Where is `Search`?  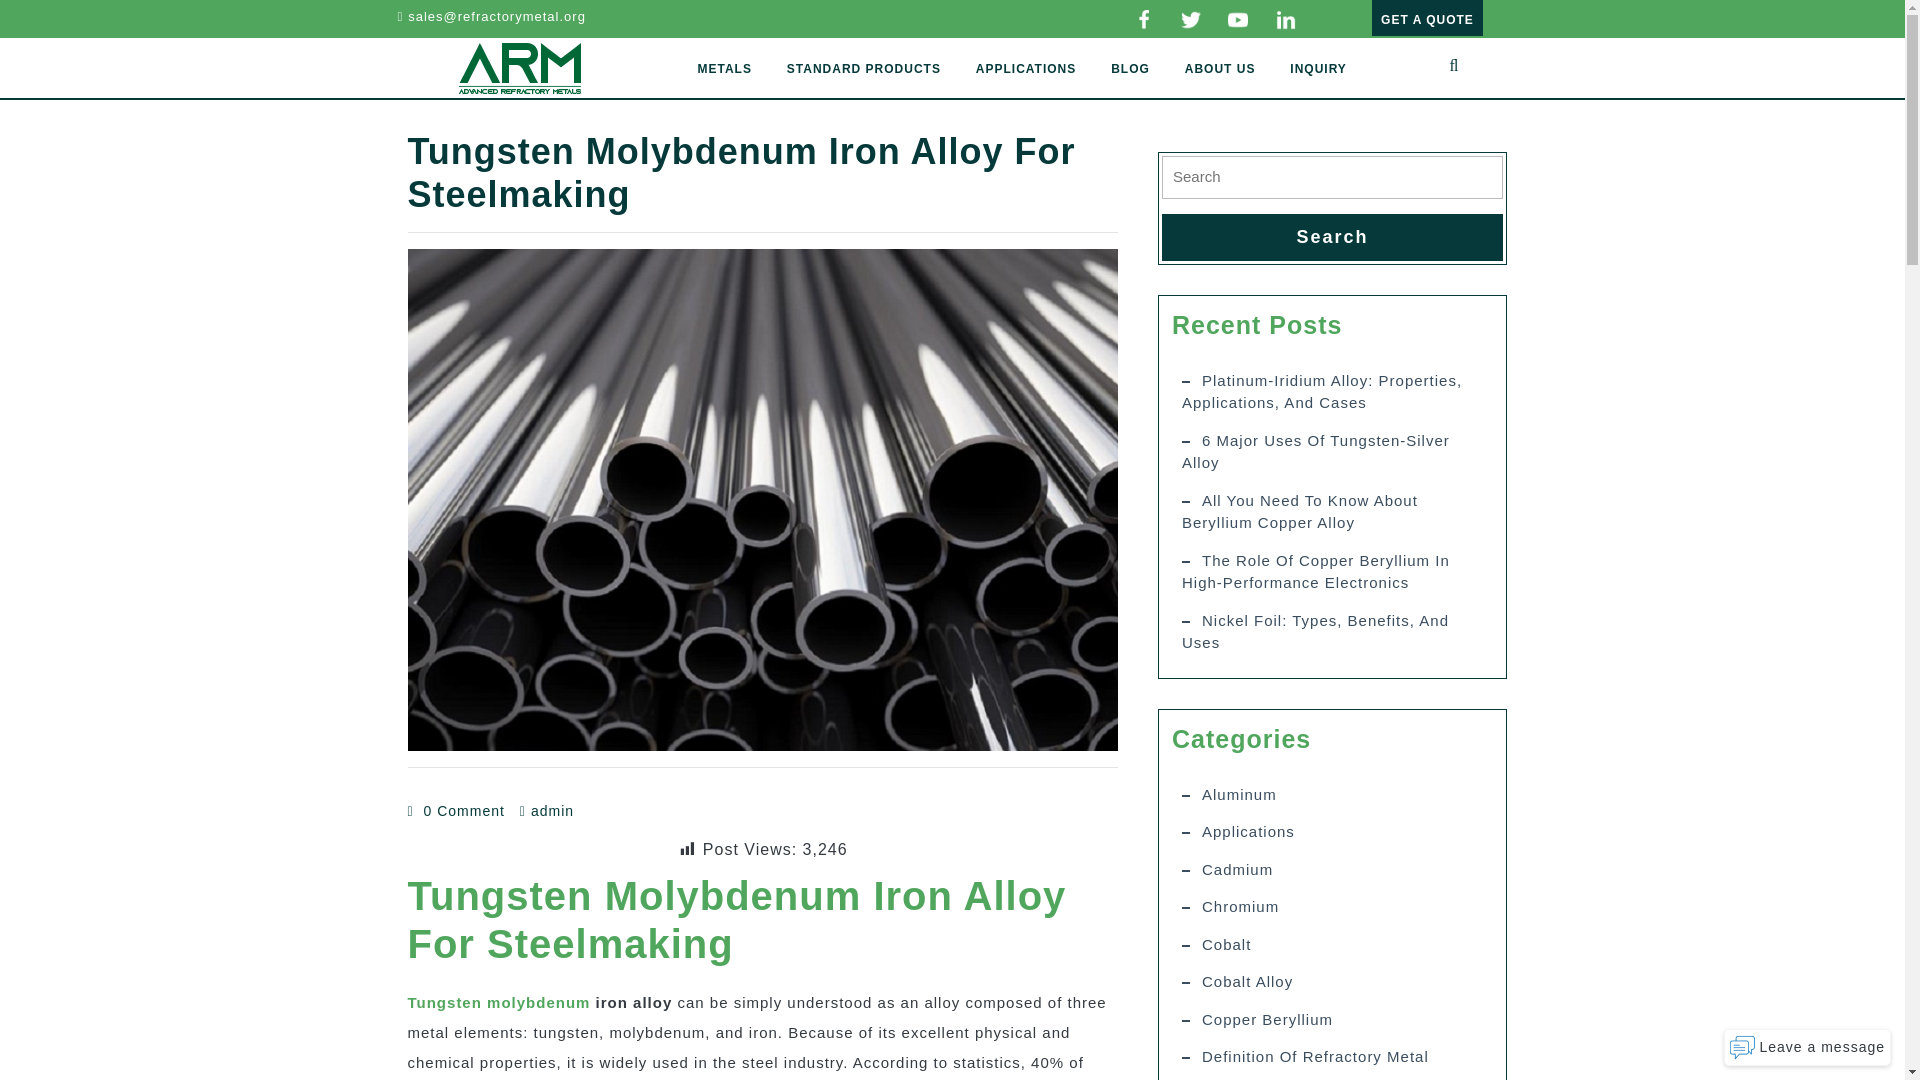 Search is located at coordinates (1332, 237).